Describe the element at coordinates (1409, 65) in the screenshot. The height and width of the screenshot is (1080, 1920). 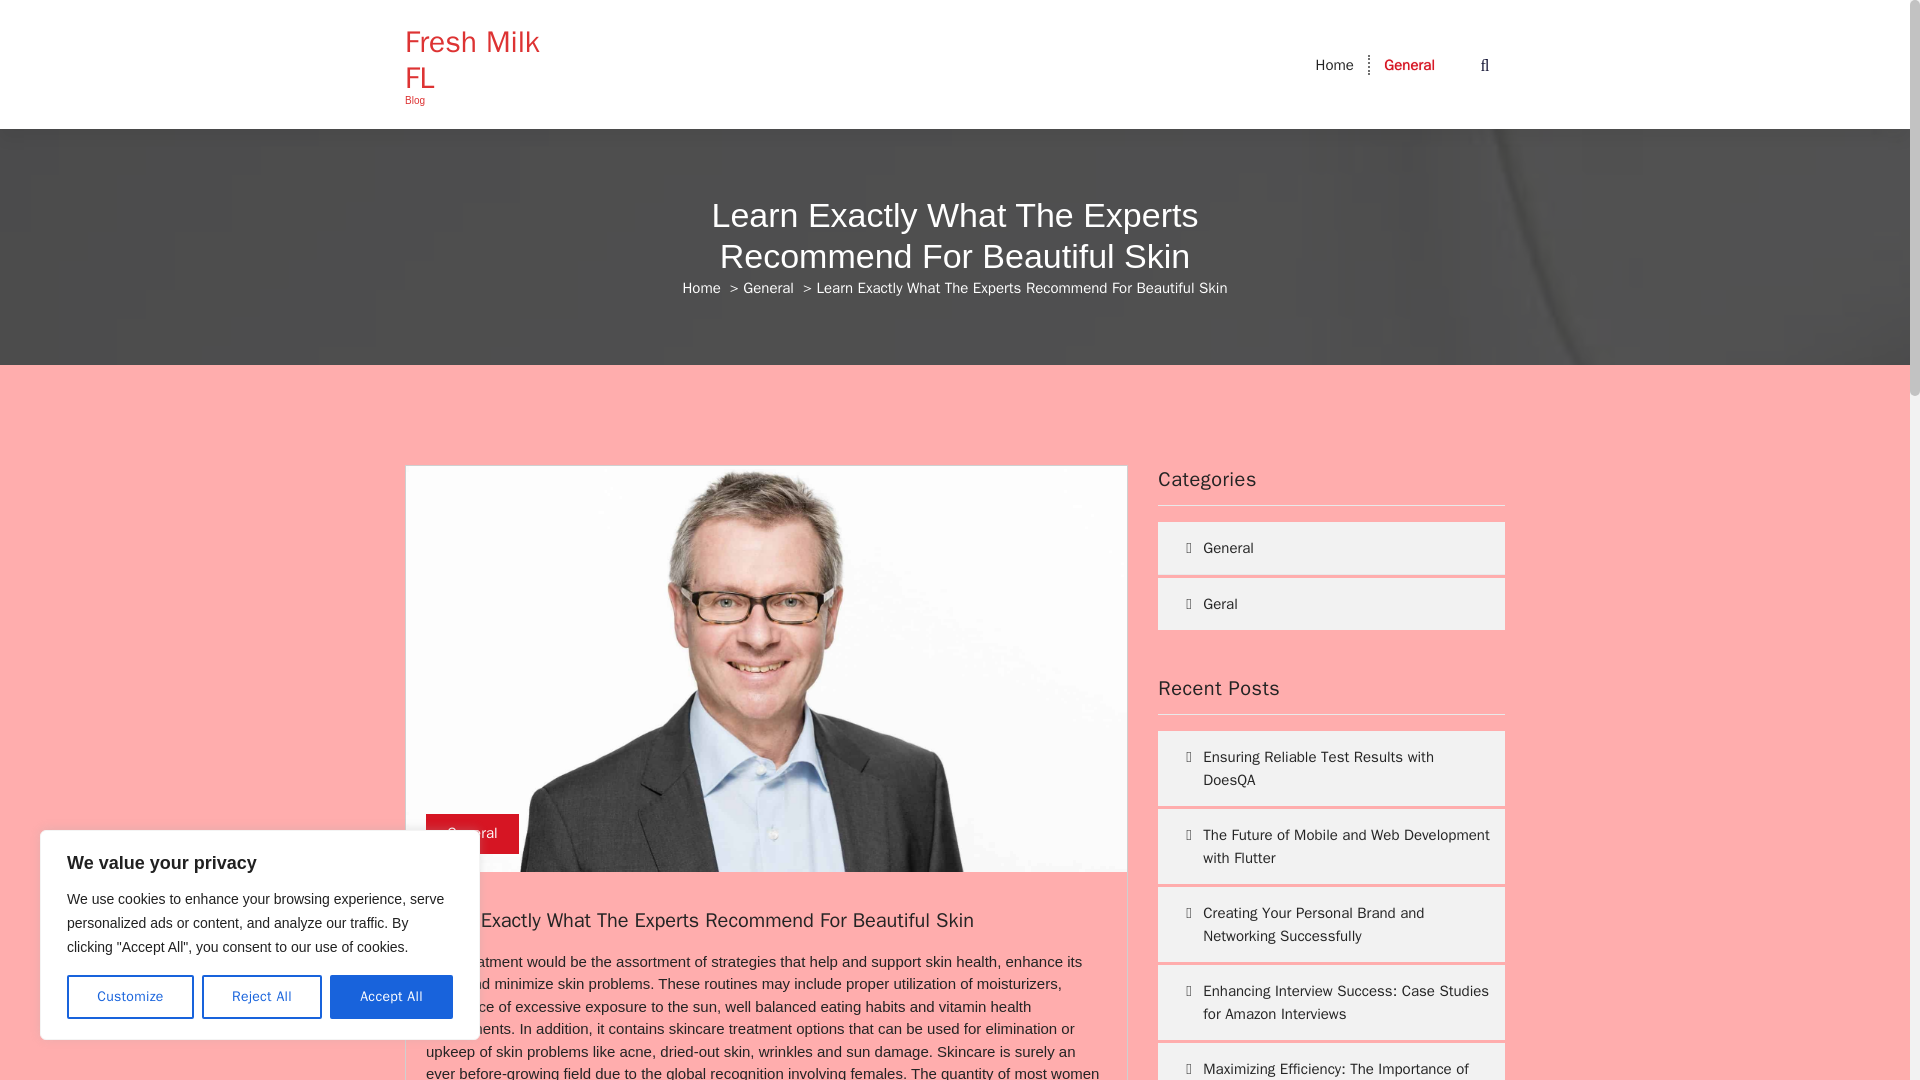
I see `General` at that location.